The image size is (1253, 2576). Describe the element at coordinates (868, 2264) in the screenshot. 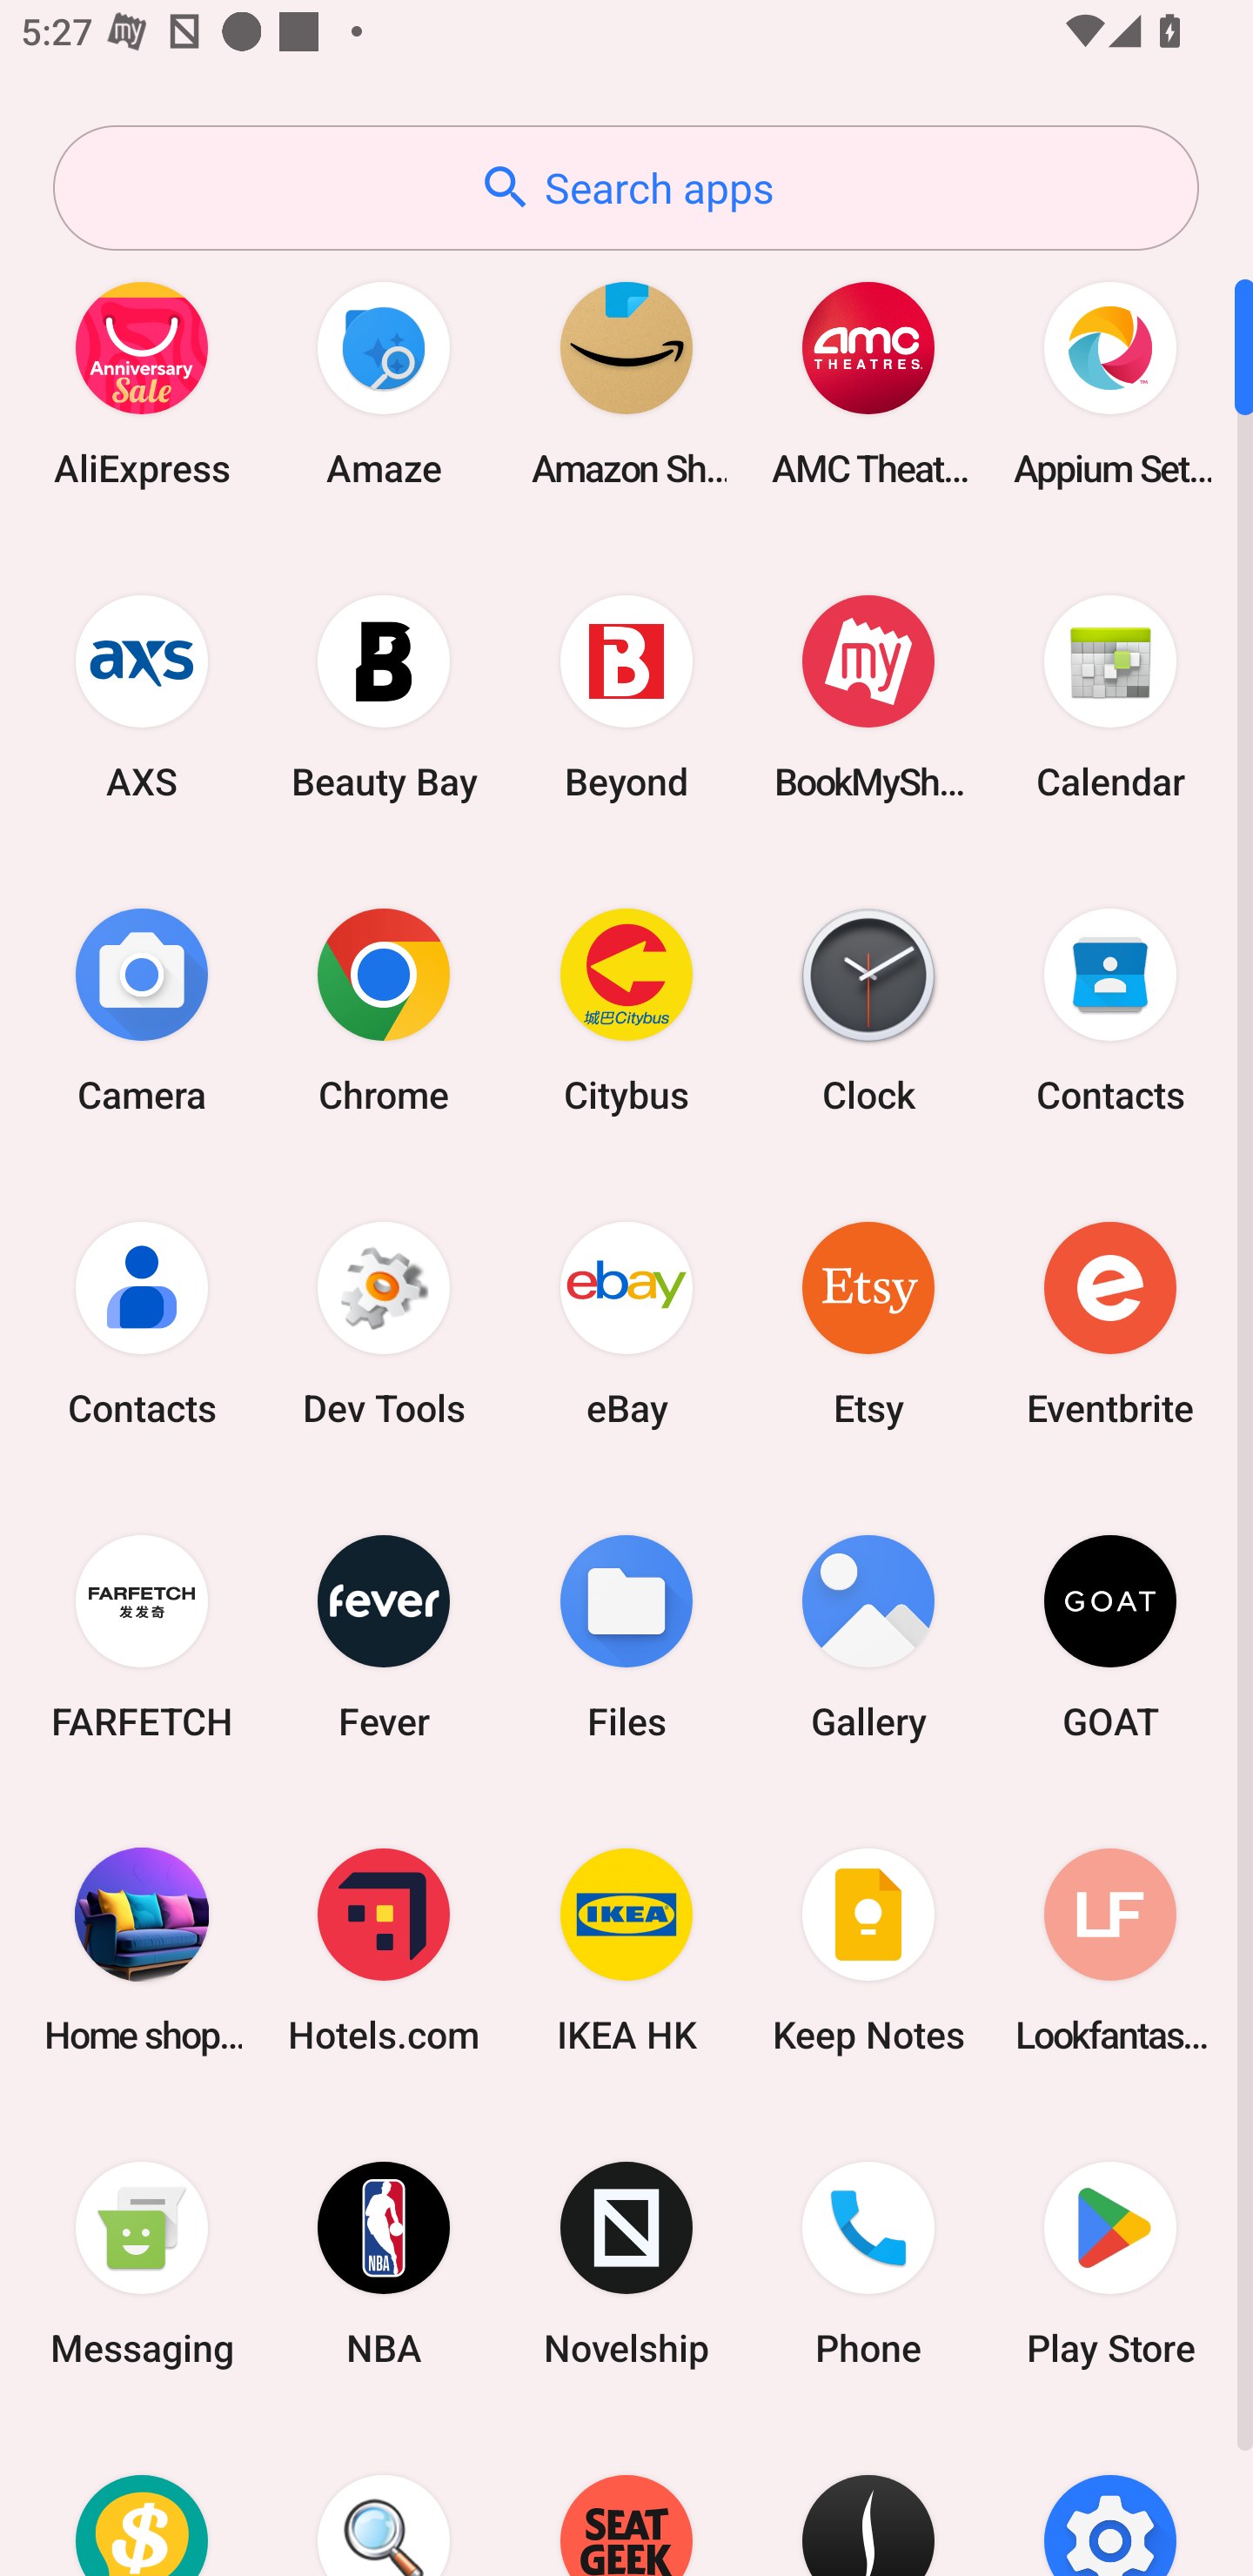

I see `Phone` at that location.